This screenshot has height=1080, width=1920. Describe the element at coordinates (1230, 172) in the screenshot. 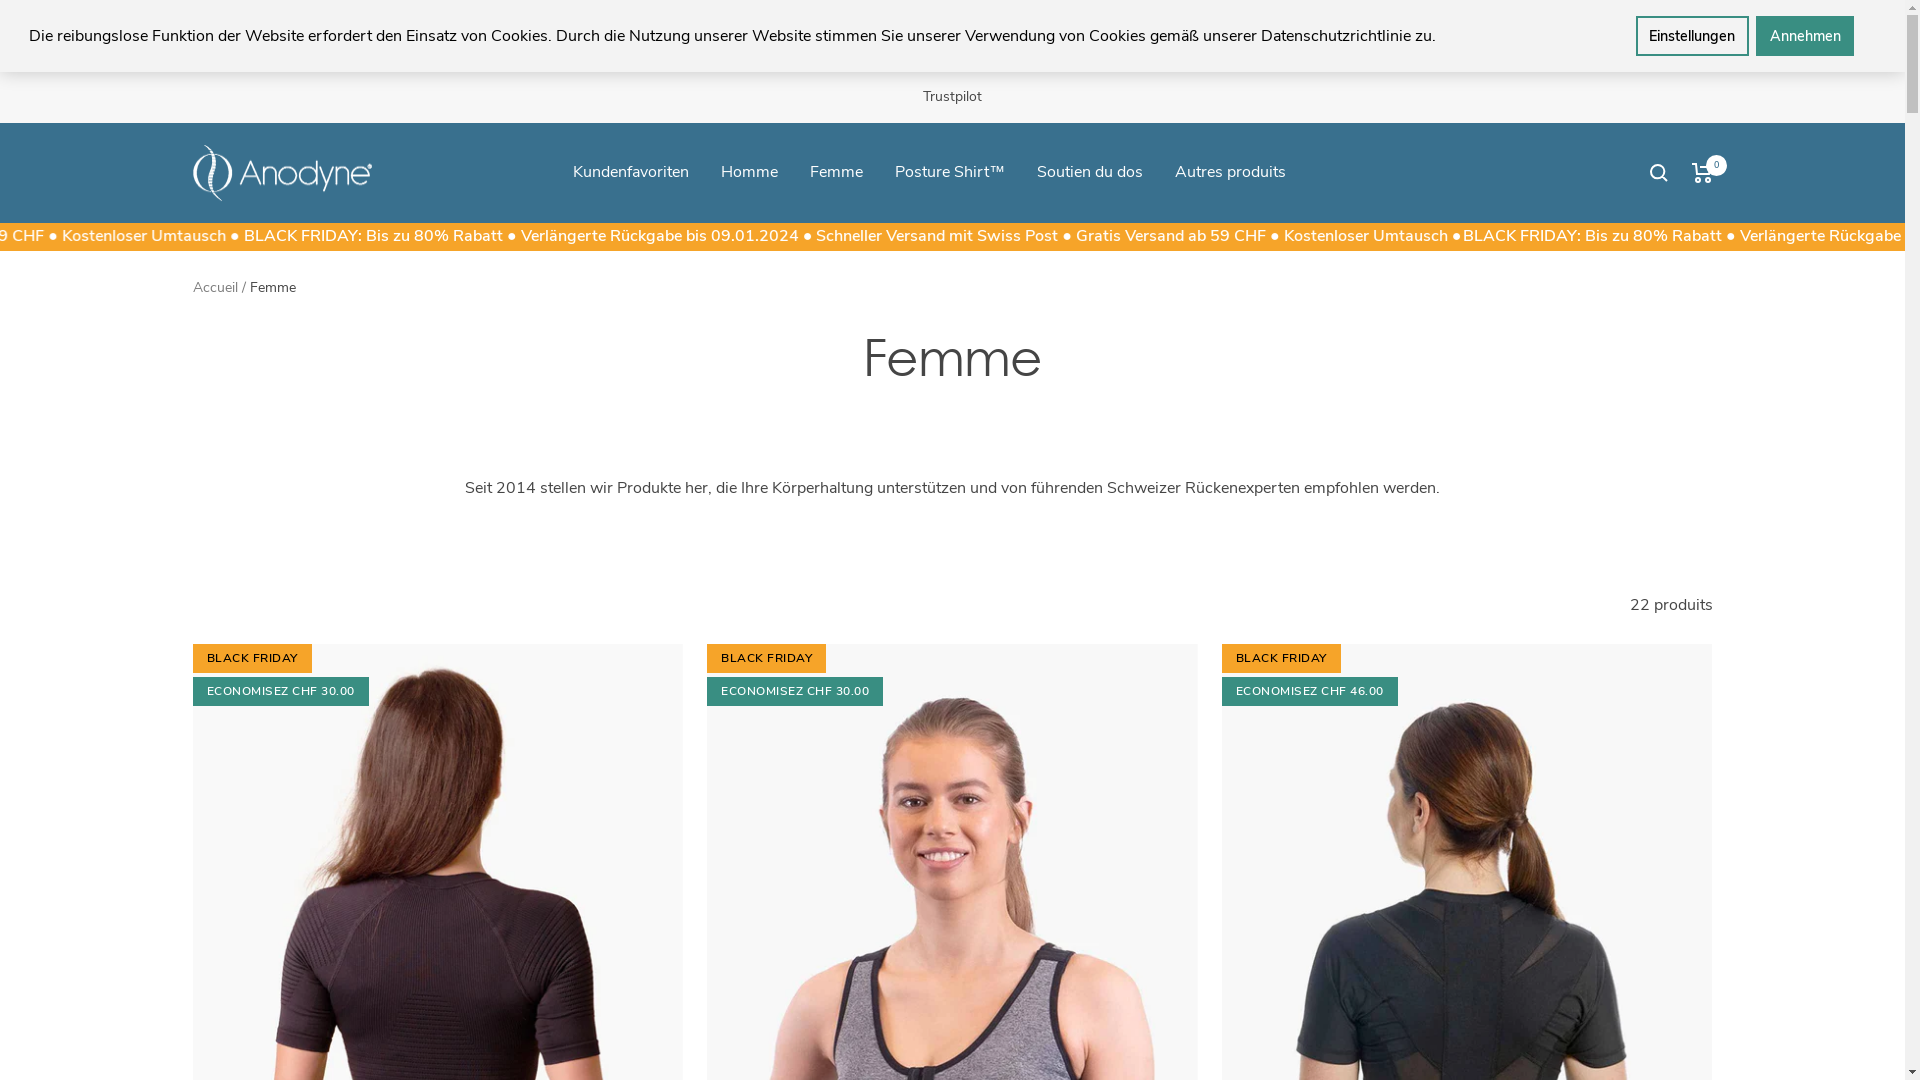

I see `Autres produits` at that location.